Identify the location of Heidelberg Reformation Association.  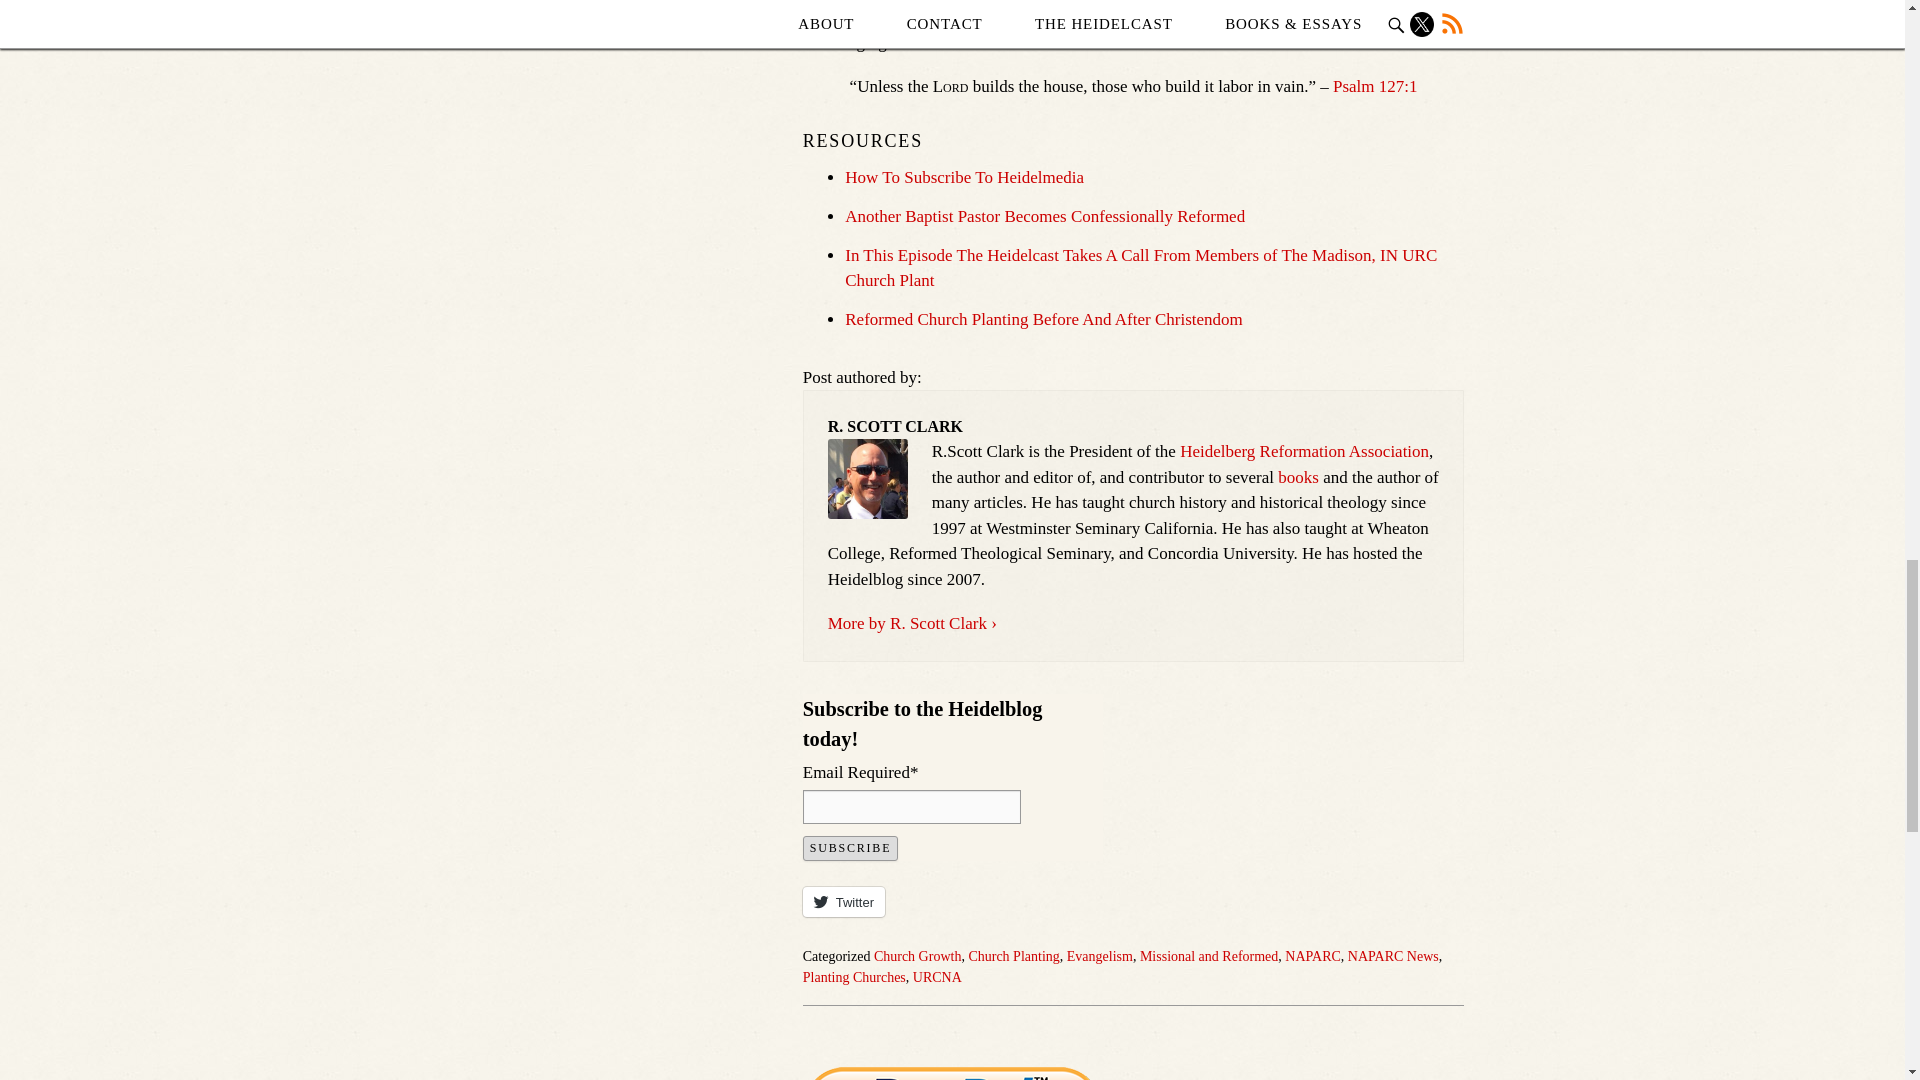
(1304, 451).